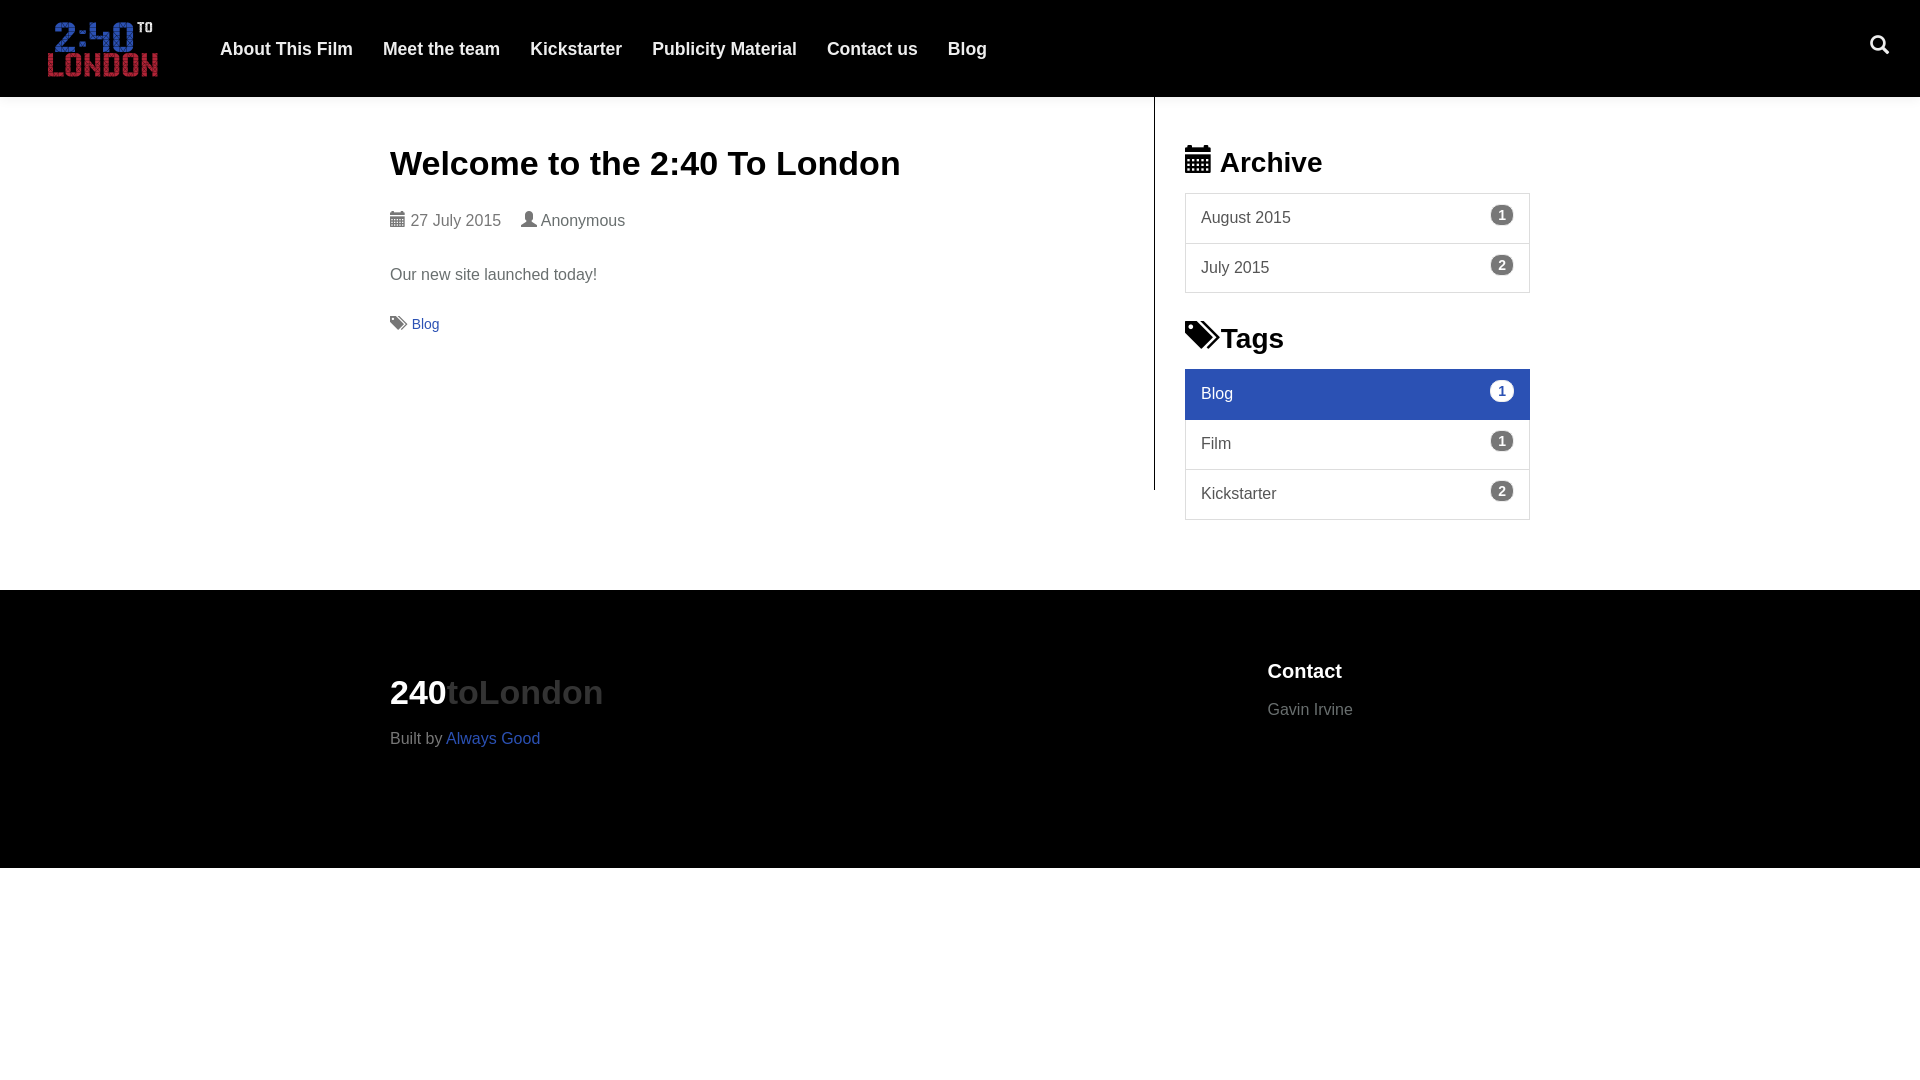 The width and height of the screenshot is (1920, 1080). What do you see at coordinates (724, 48) in the screenshot?
I see `Publicity Material` at bounding box center [724, 48].